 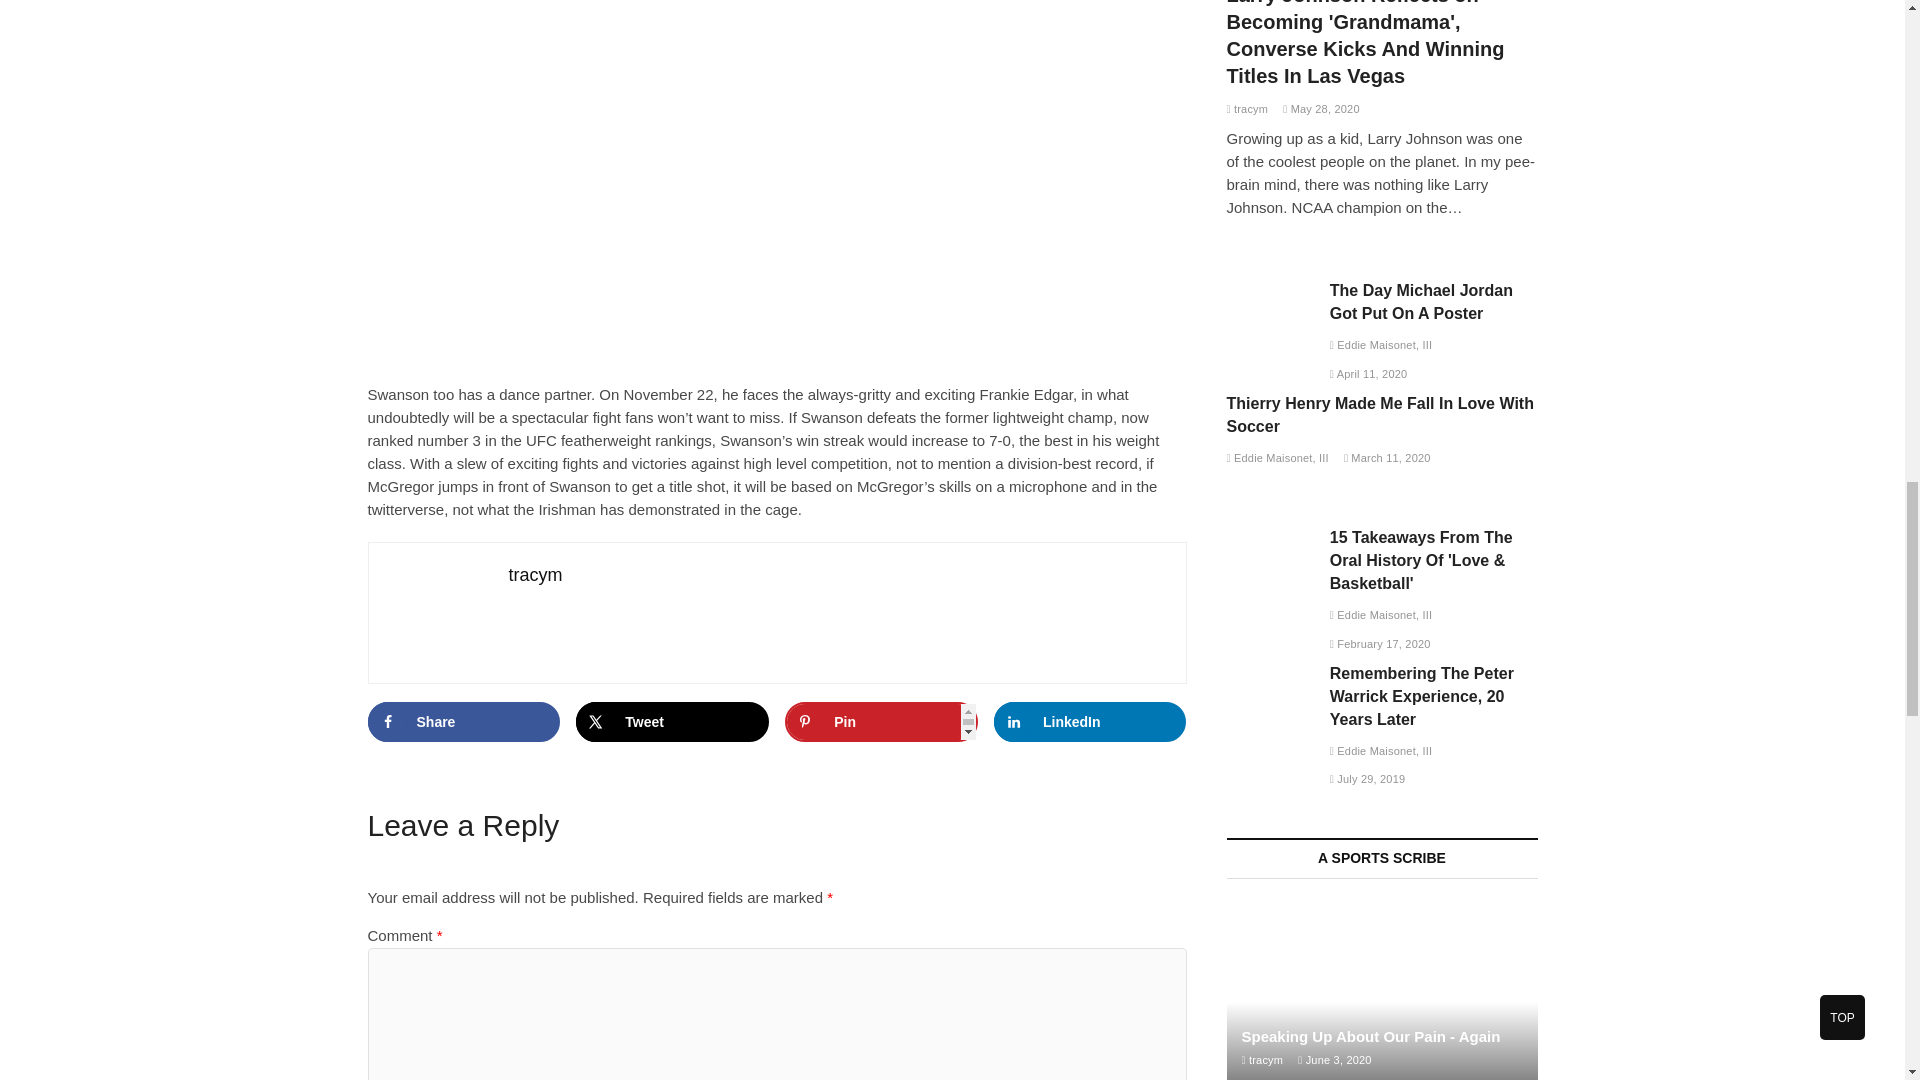 I want to click on Share on Facebook, so click(x=464, y=722).